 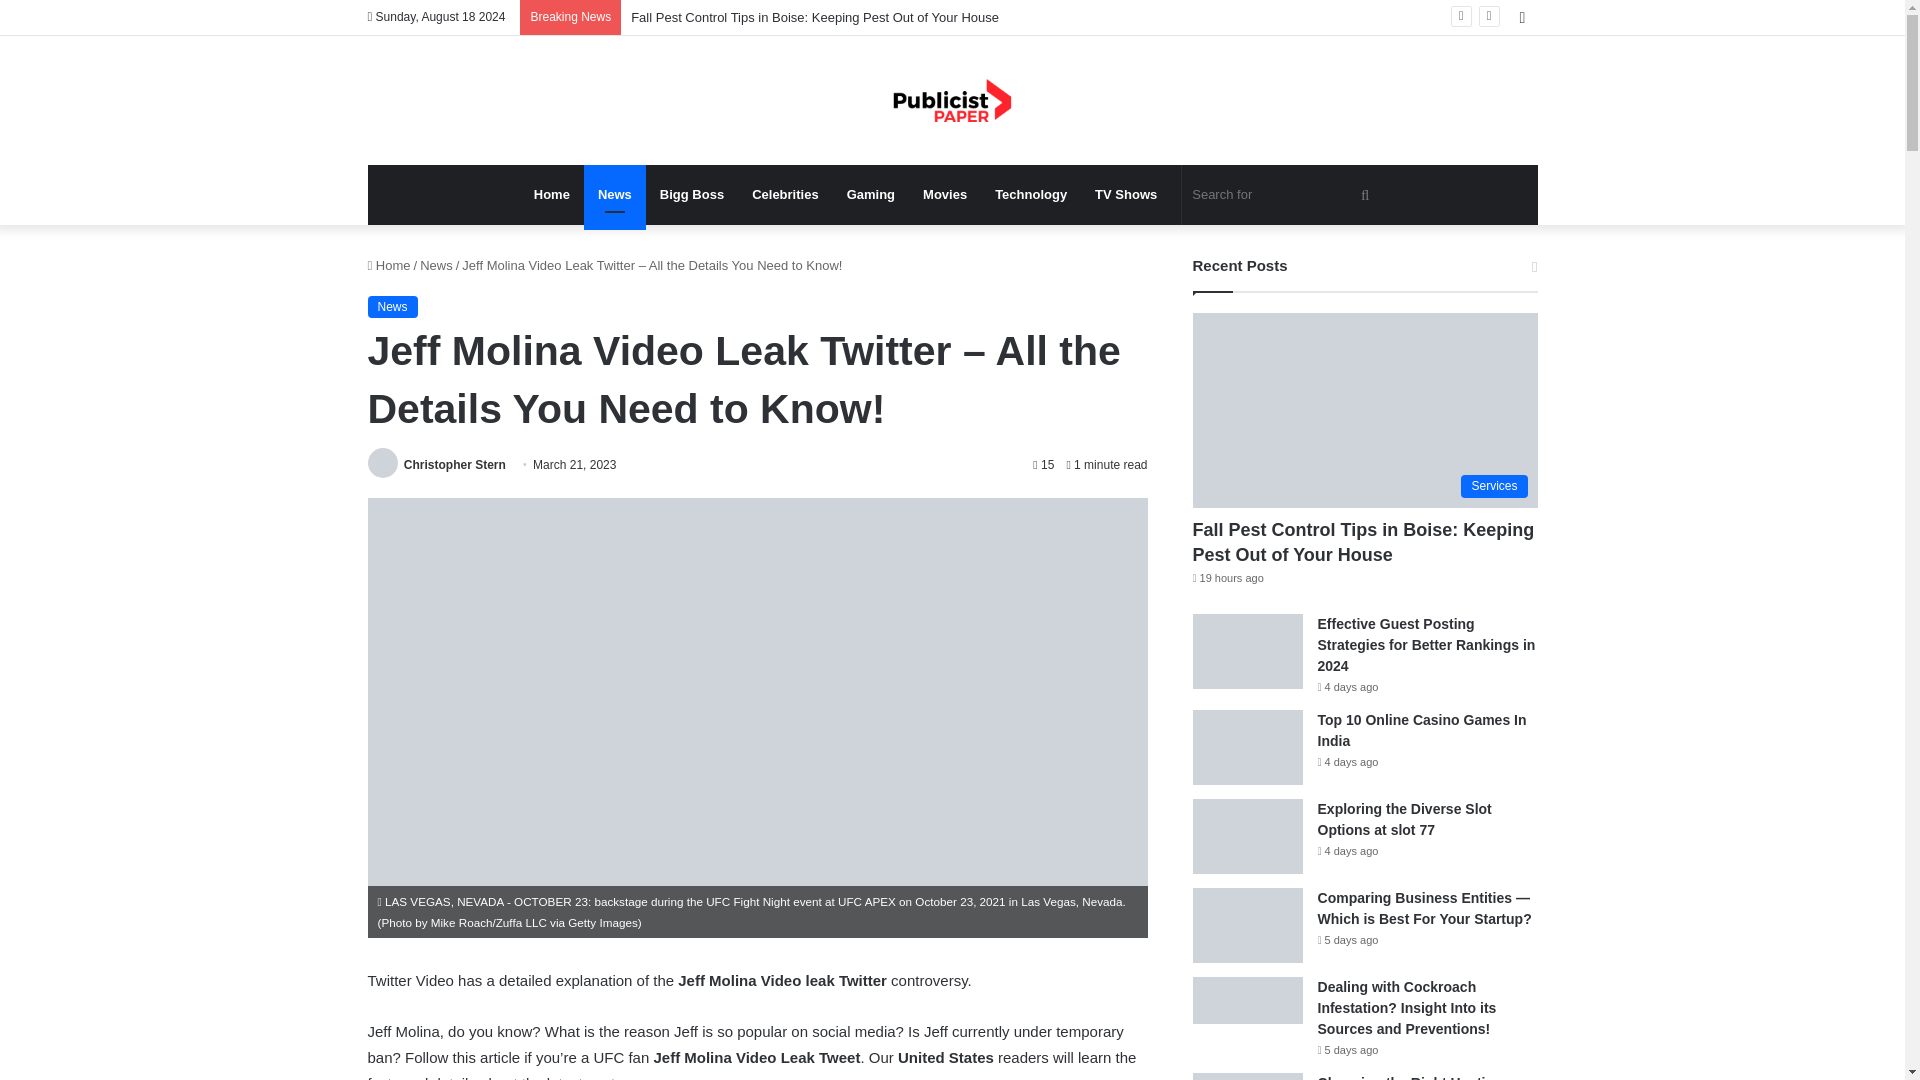 What do you see at coordinates (944, 194) in the screenshot?
I see `Movies` at bounding box center [944, 194].